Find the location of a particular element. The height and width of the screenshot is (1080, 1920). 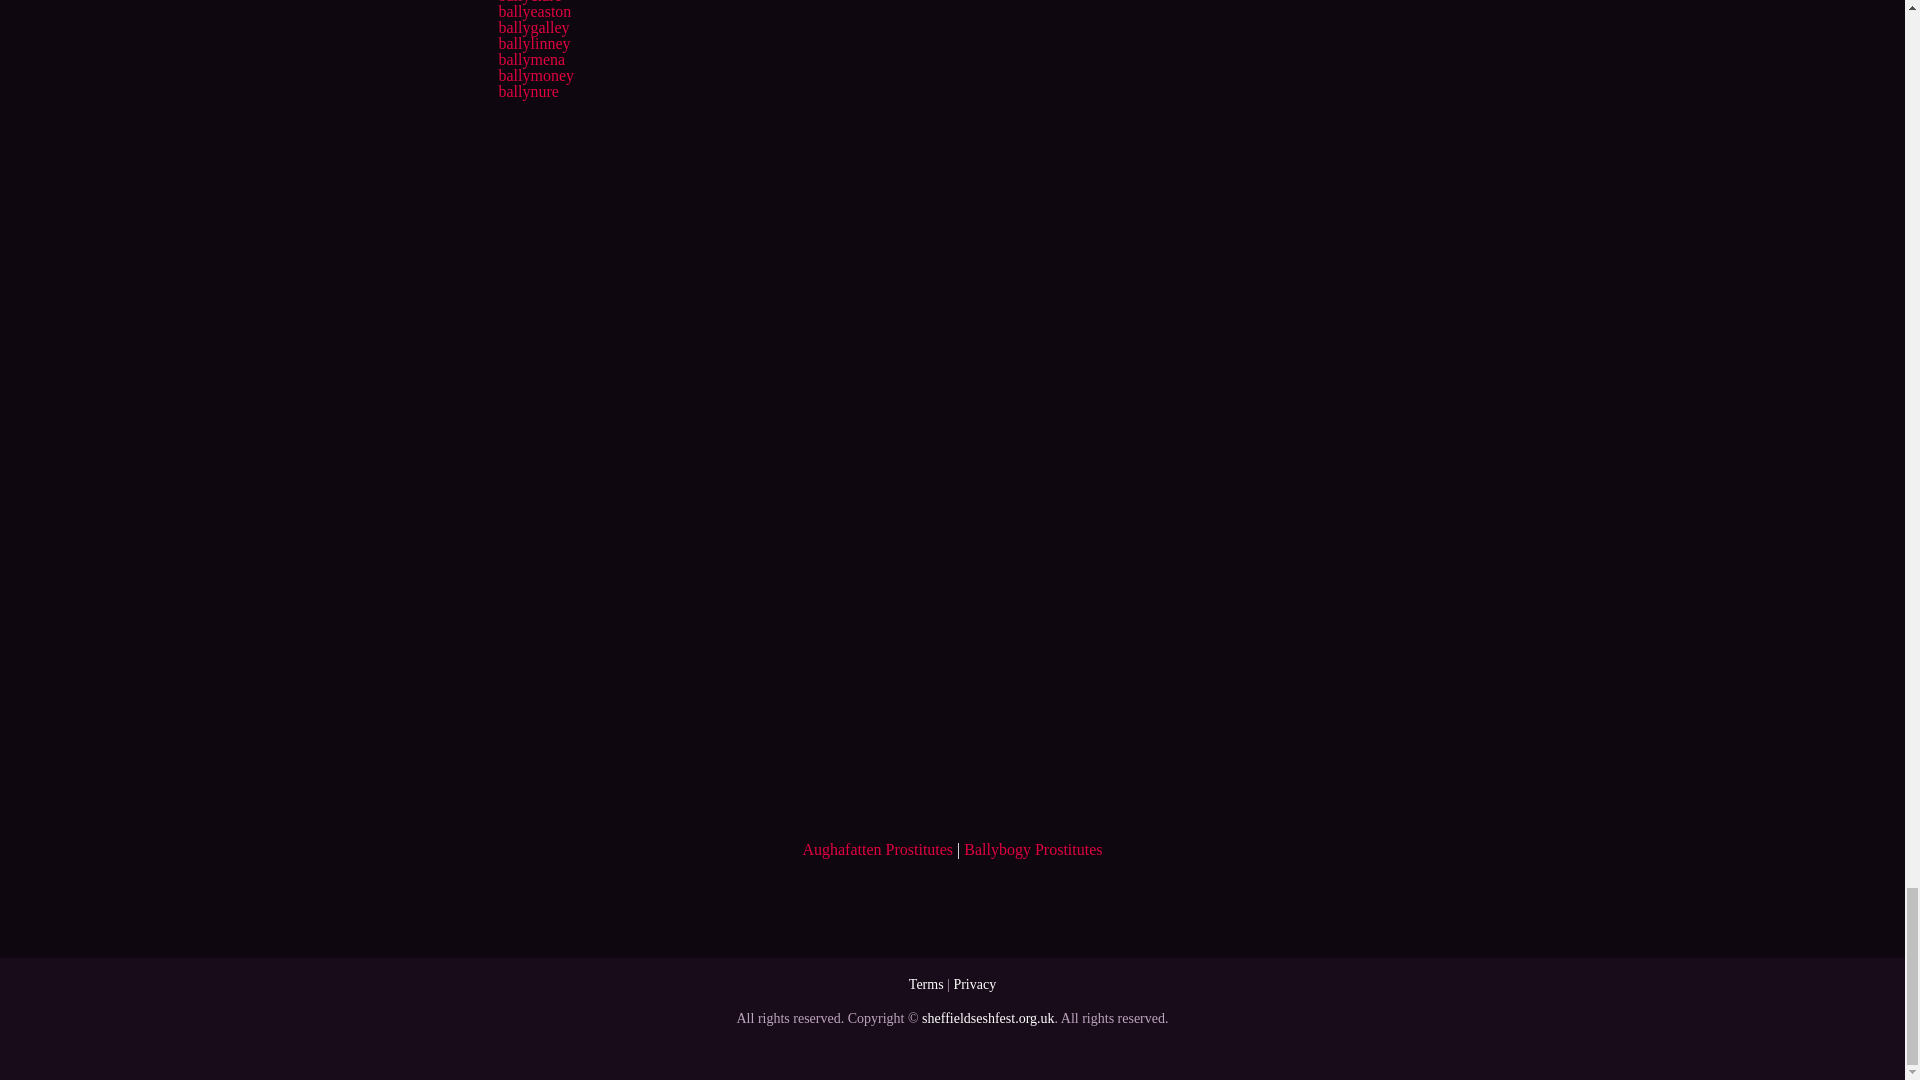

ballyclare is located at coordinates (528, 2).